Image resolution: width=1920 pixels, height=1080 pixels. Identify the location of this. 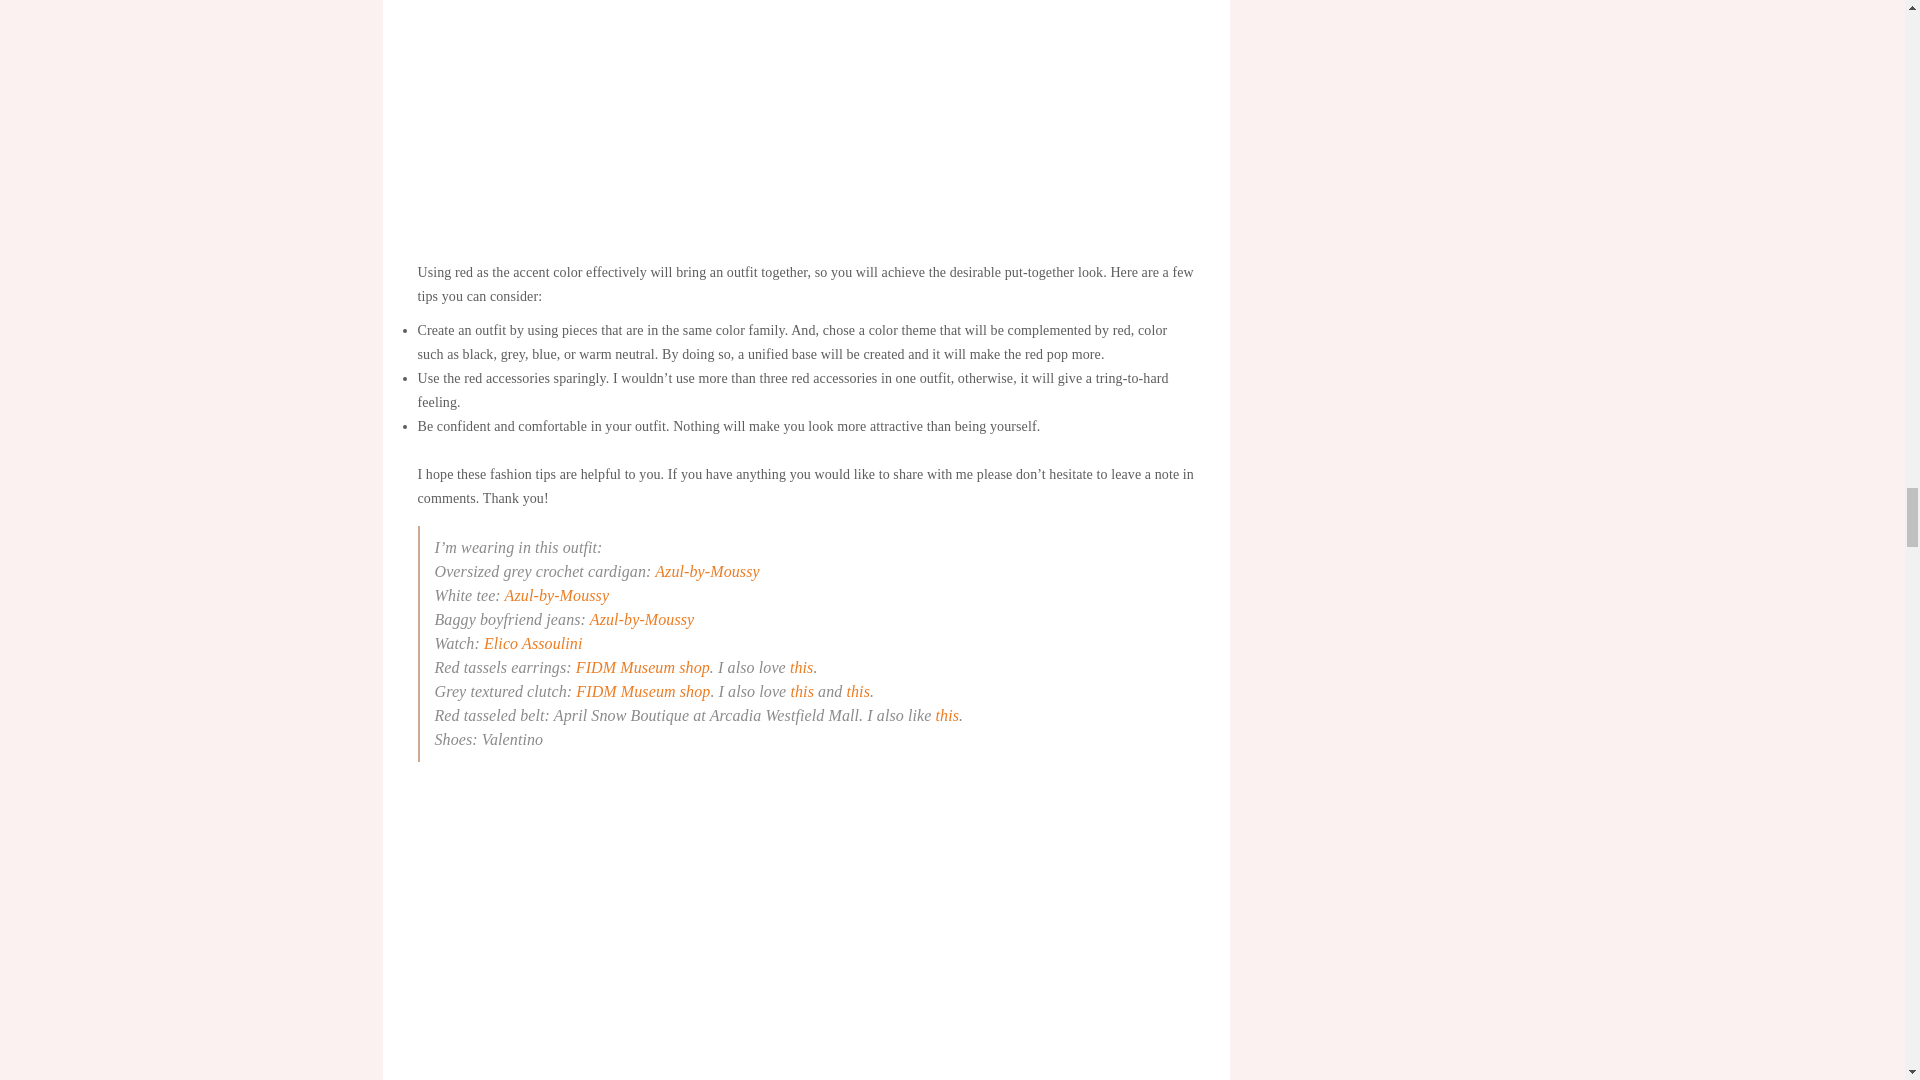
(802, 690).